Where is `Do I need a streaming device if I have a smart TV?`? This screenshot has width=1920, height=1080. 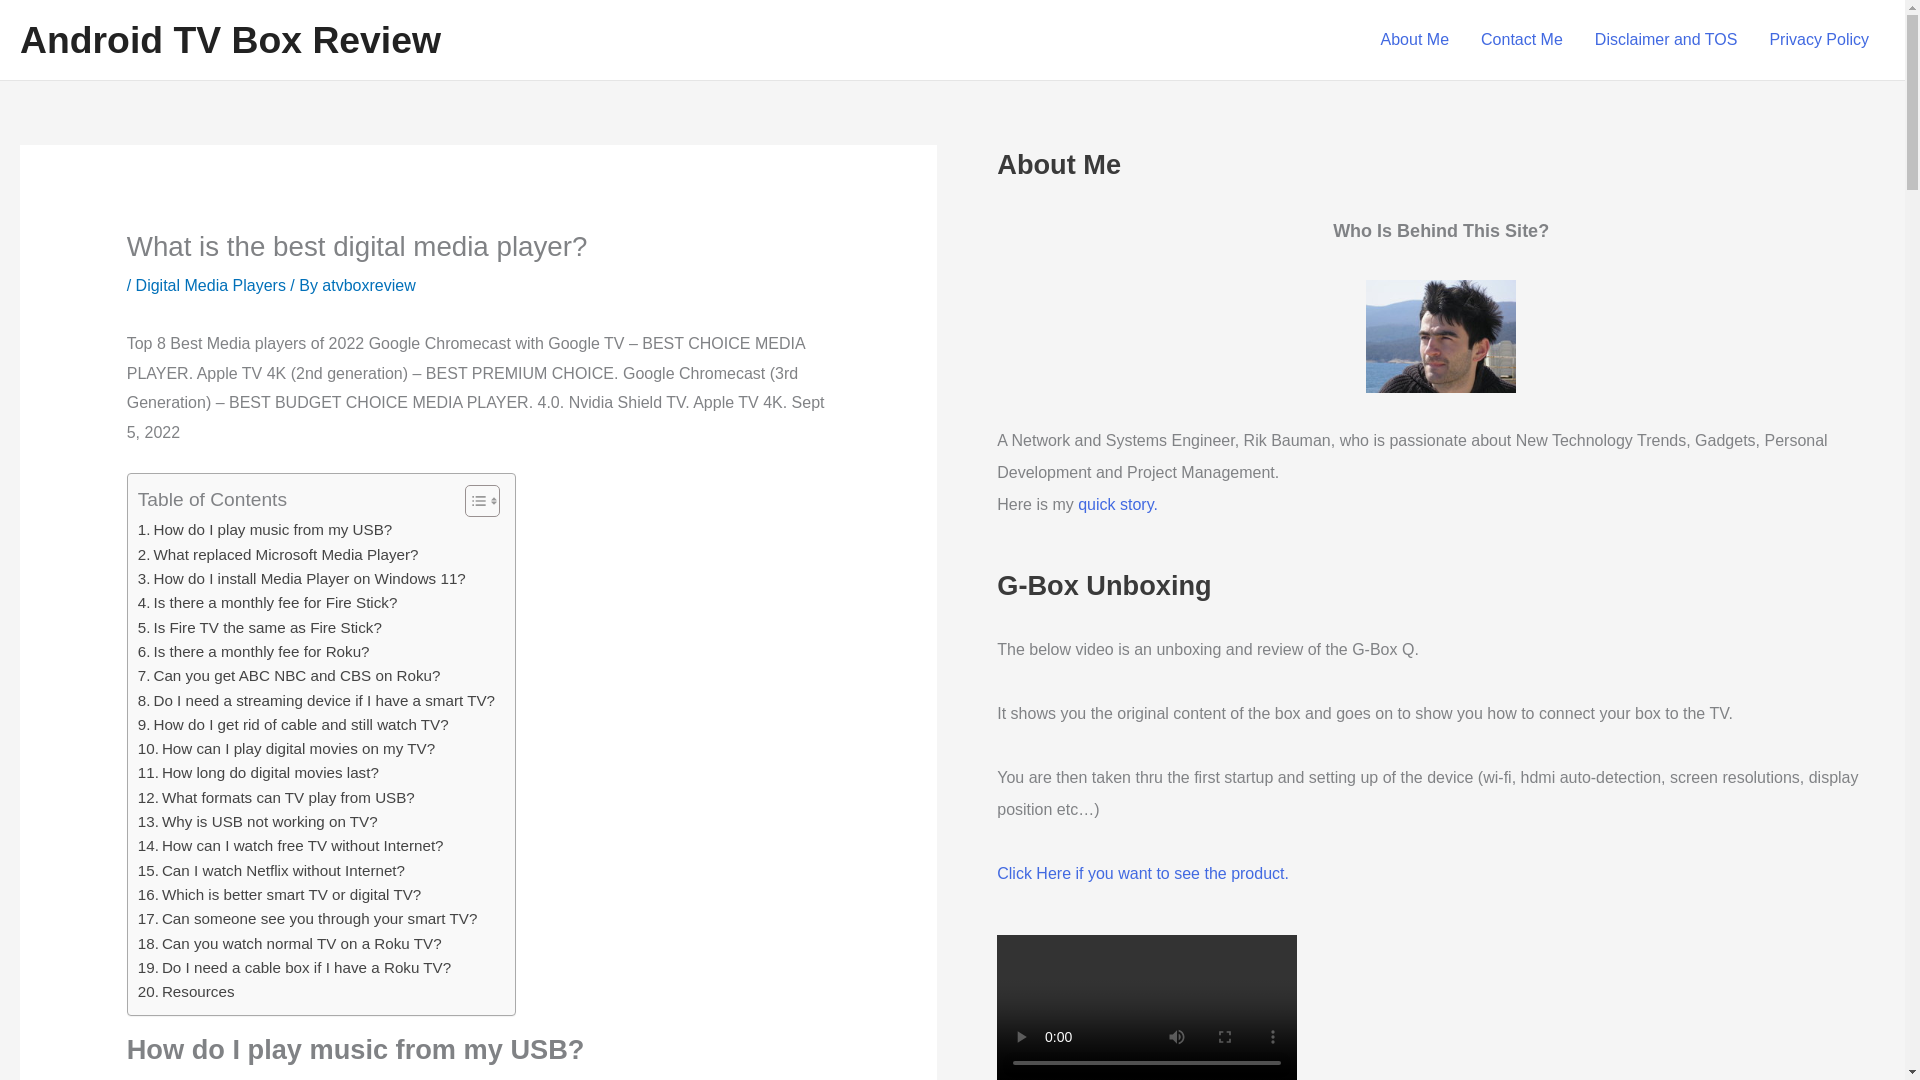
Do I need a streaming device if I have a smart TV? is located at coordinates (316, 699).